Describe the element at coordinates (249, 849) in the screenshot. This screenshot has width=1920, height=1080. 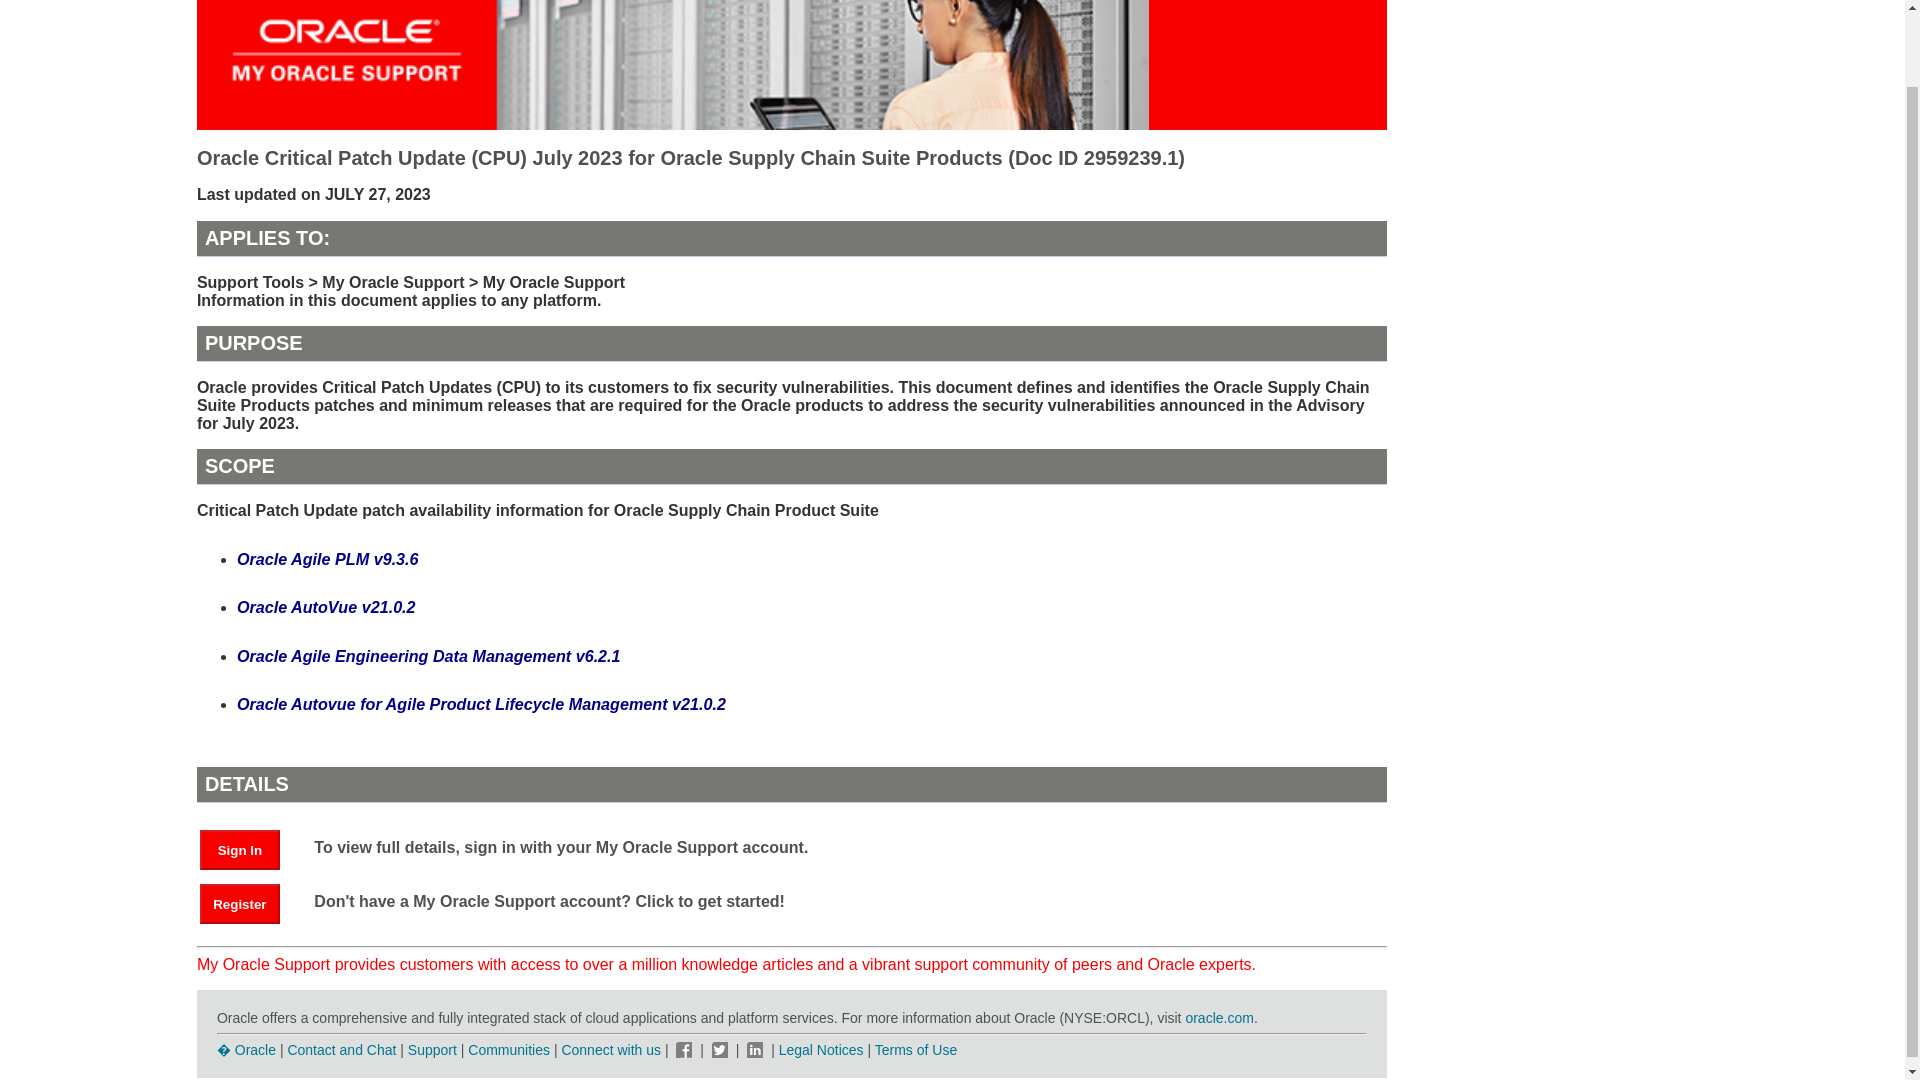
I see `Sign In` at that location.